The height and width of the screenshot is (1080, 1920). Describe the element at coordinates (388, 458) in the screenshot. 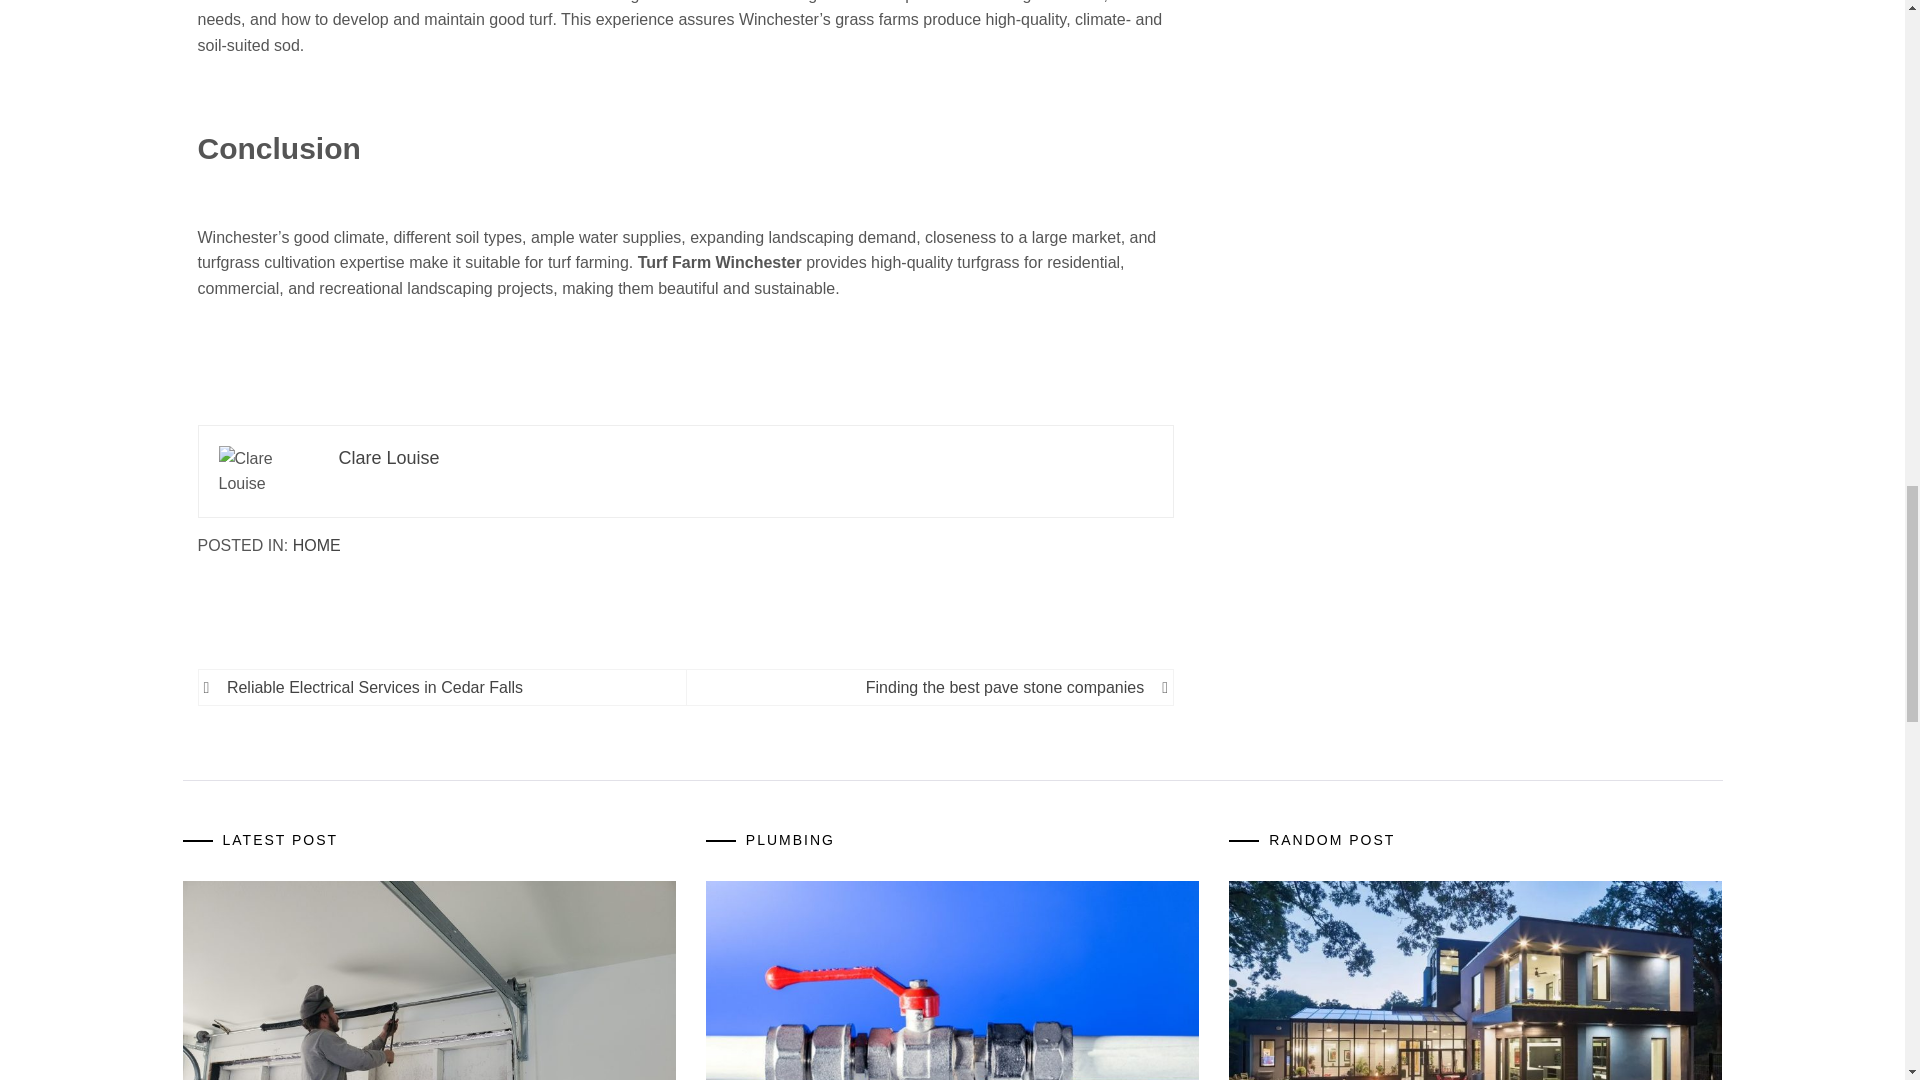

I see `Clare Louise` at that location.